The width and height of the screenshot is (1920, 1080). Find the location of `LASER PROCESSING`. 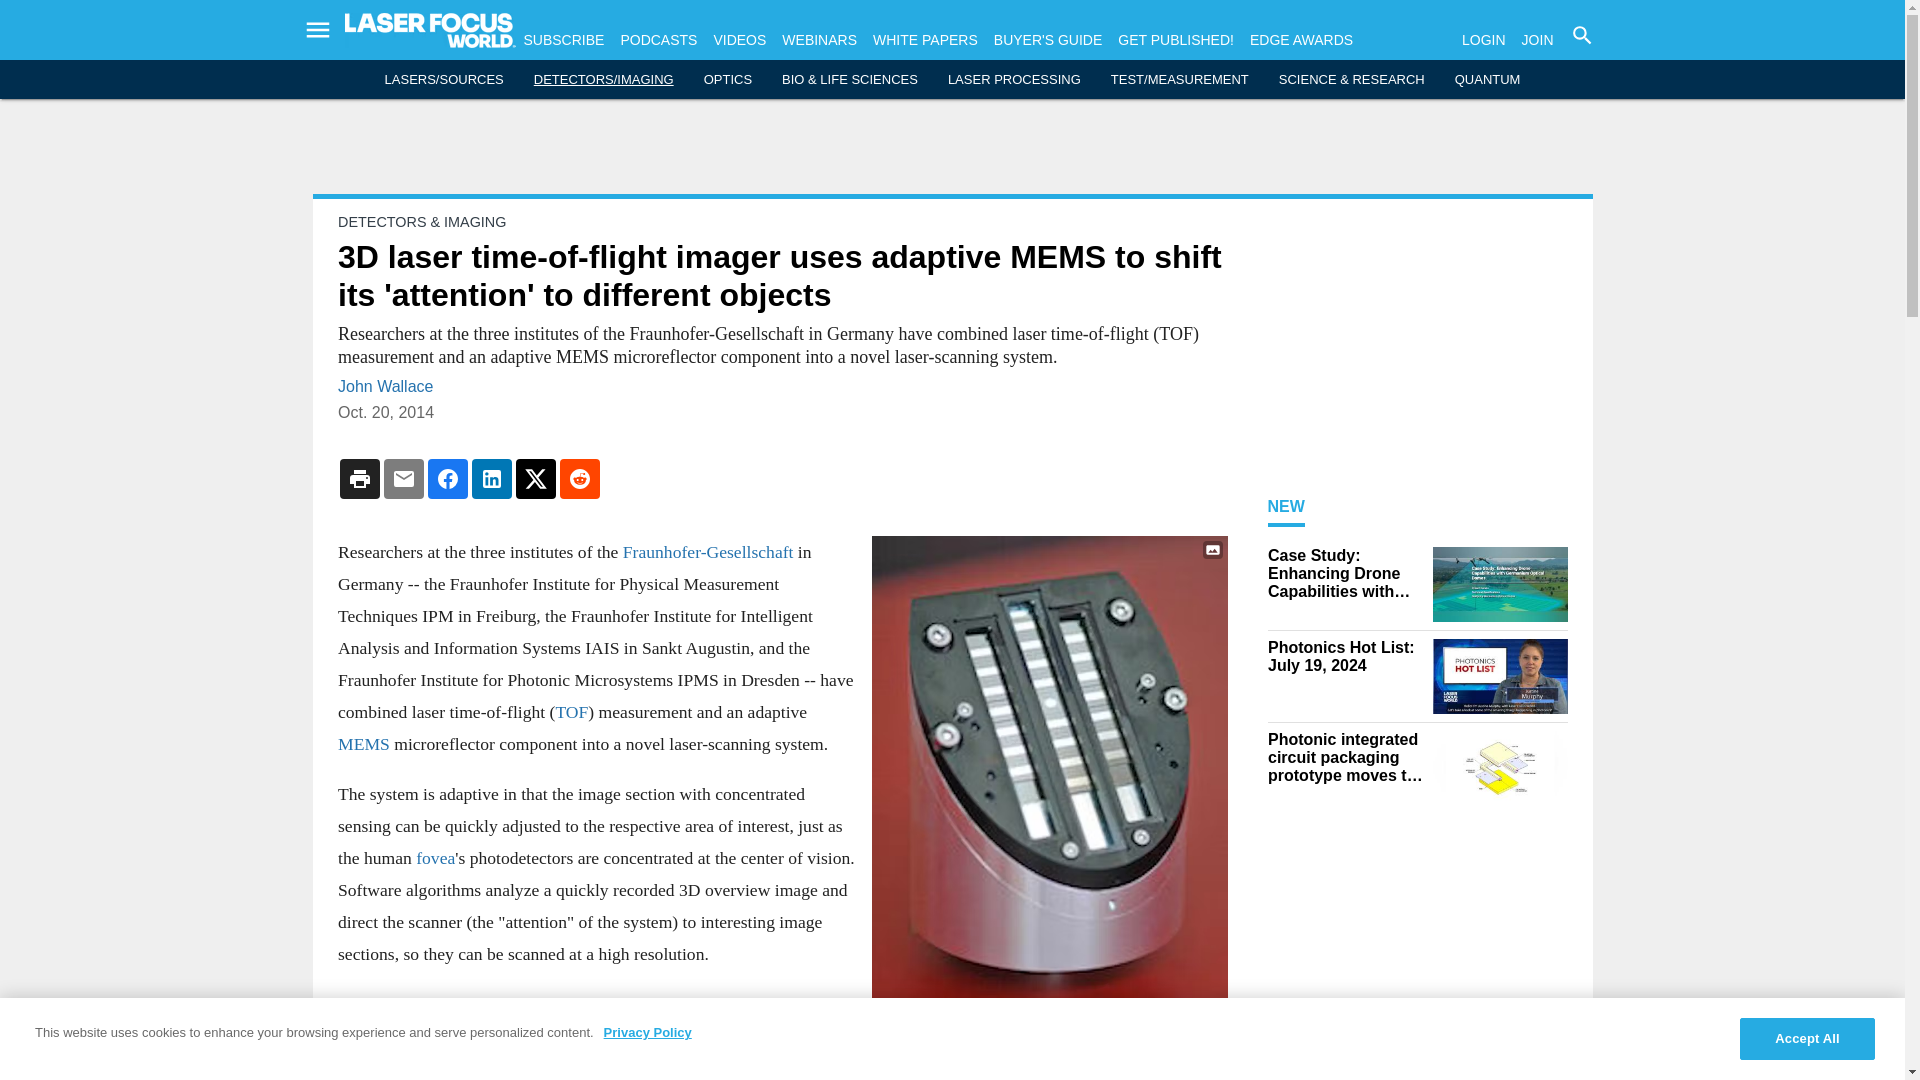

LASER PROCESSING is located at coordinates (1014, 80).